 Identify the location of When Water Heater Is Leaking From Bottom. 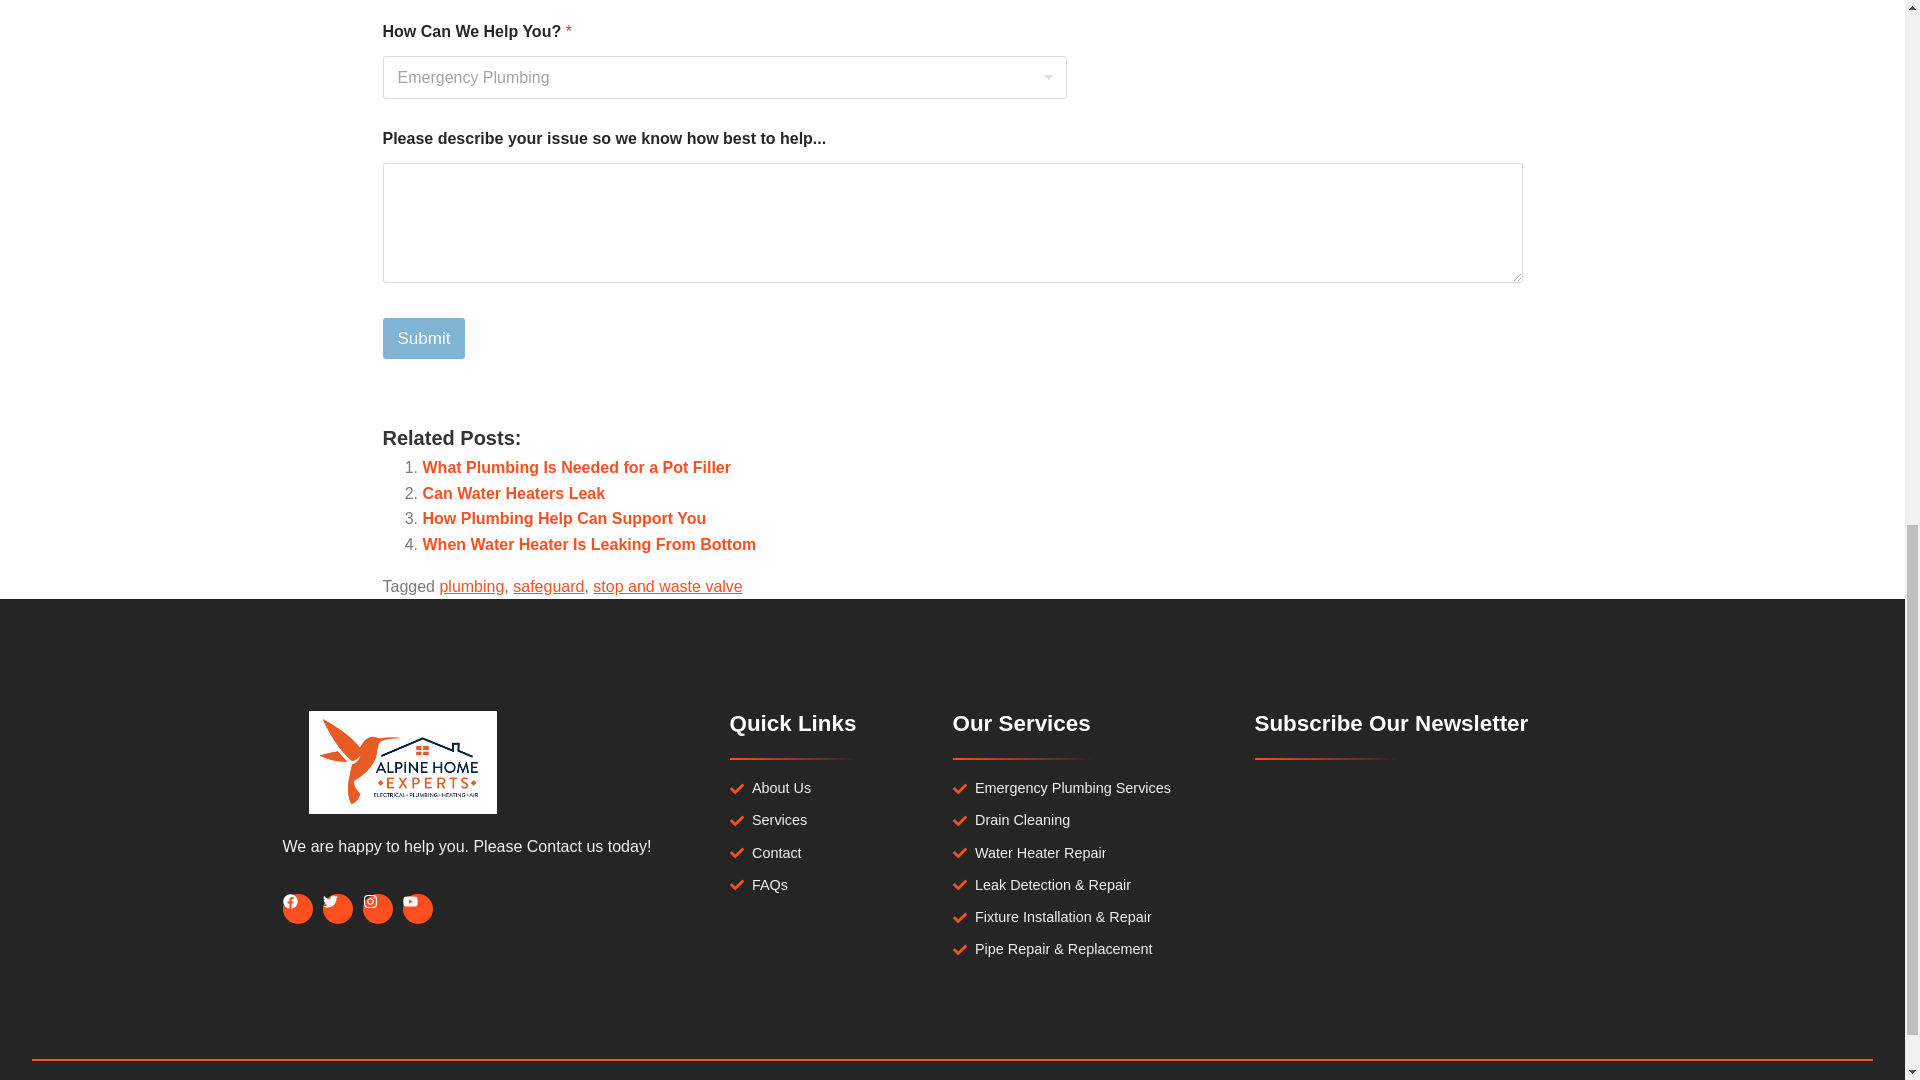
(589, 544).